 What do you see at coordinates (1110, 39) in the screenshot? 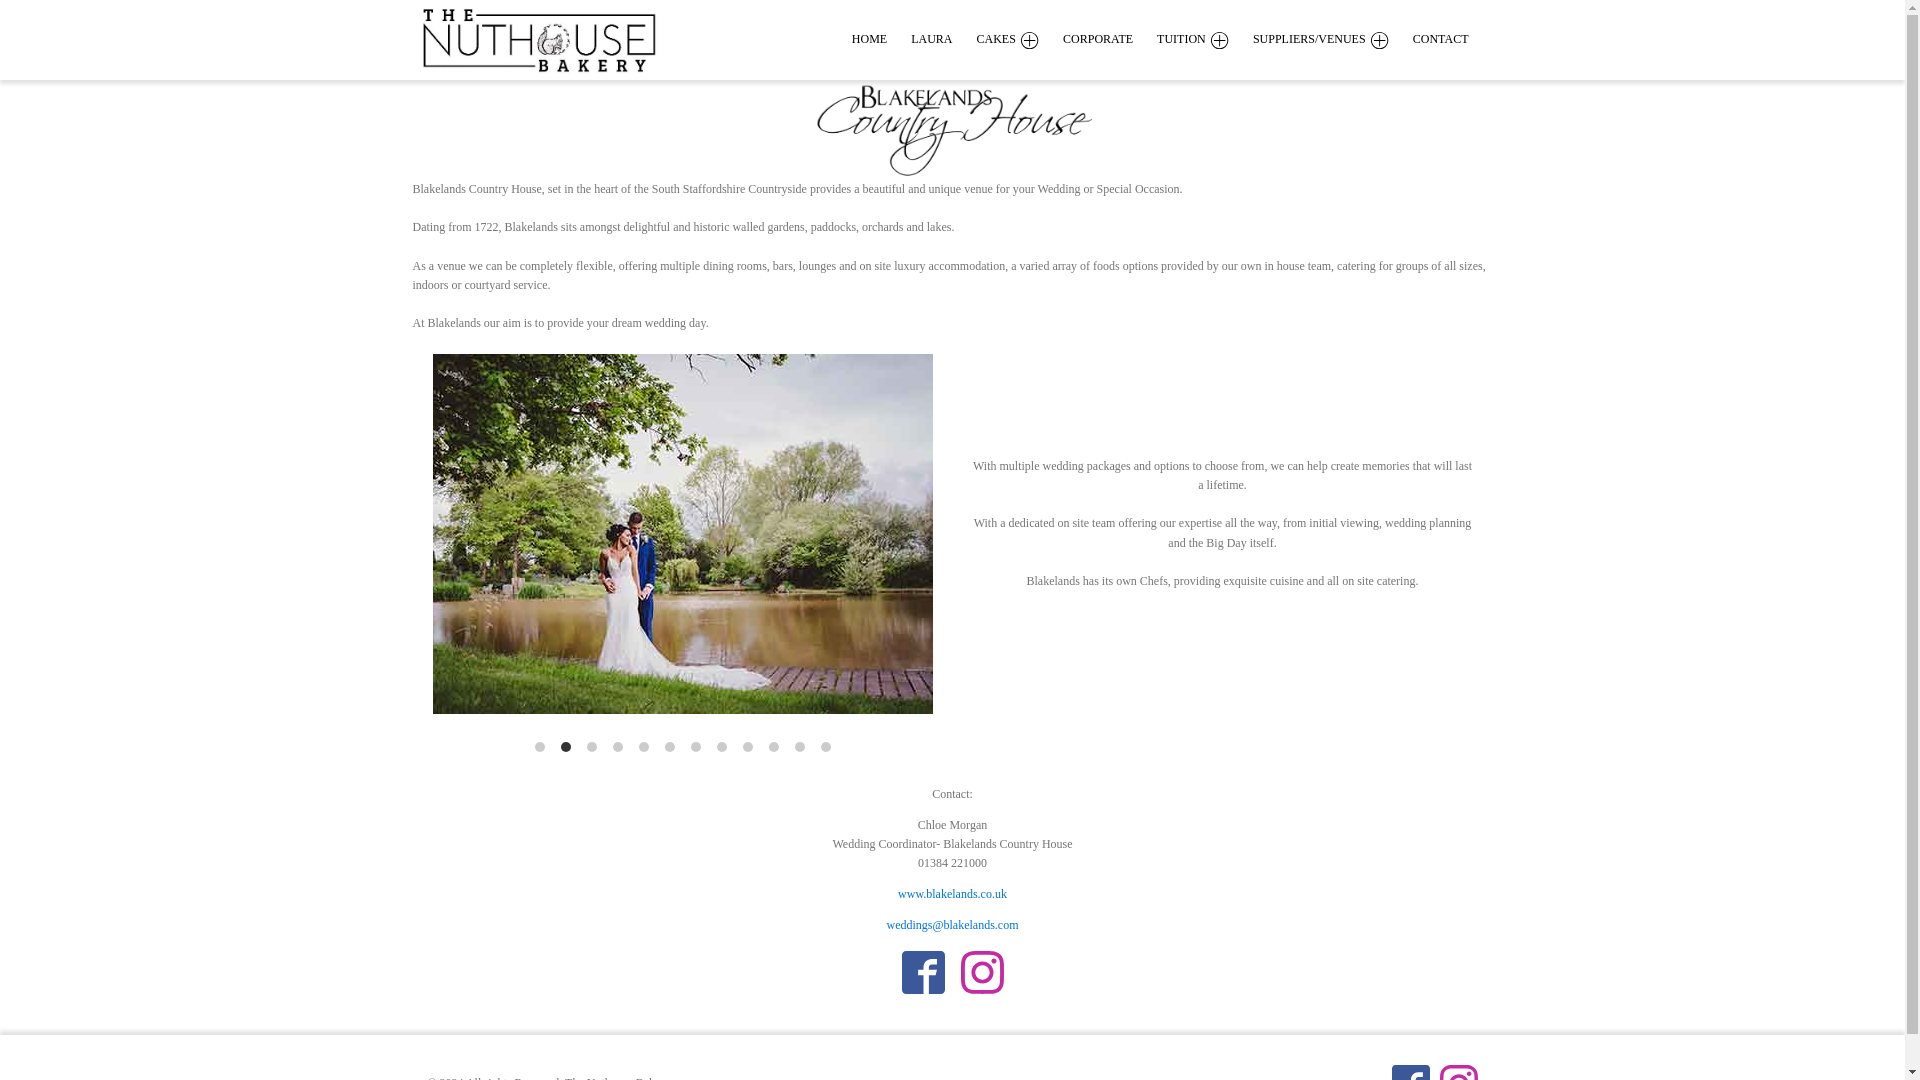
I see `CORPORATE` at bounding box center [1110, 39].